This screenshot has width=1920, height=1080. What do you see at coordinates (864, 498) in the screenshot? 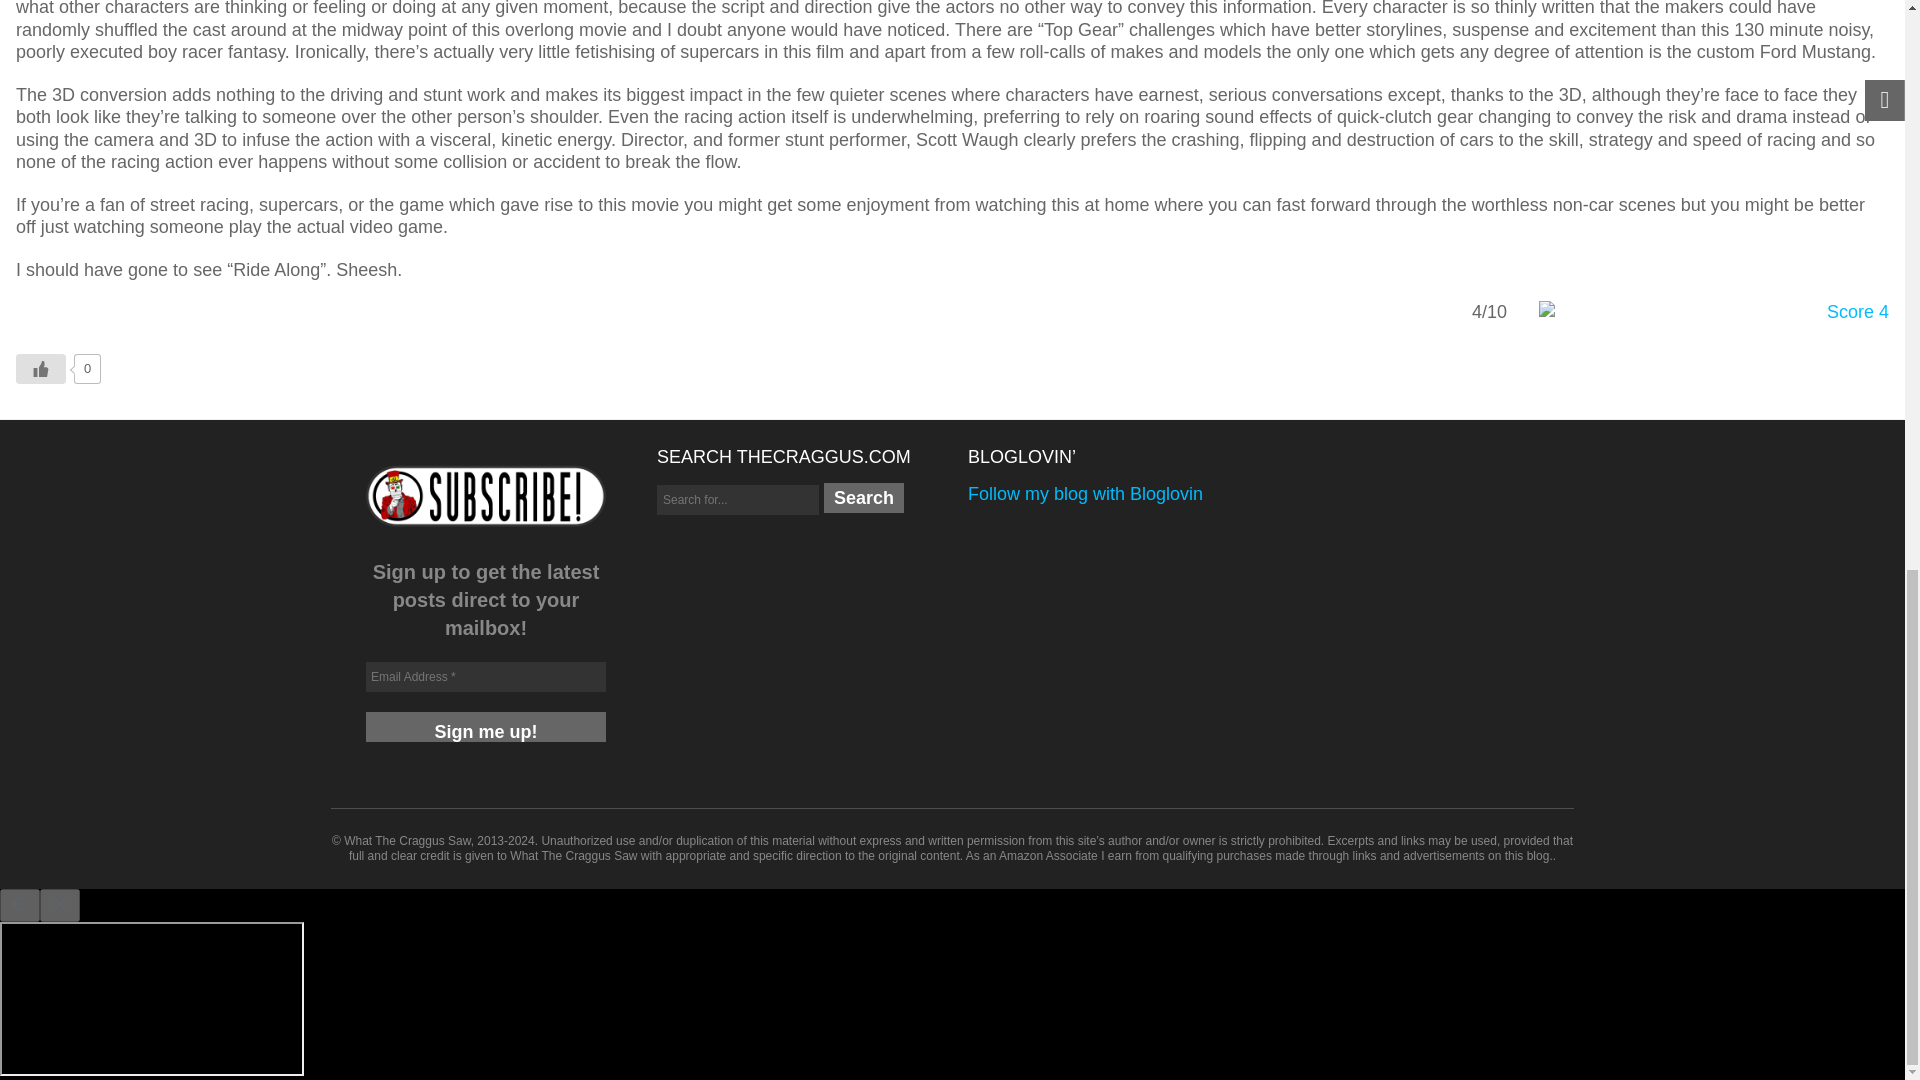
I see `Search` at bounding box center [864, 498].